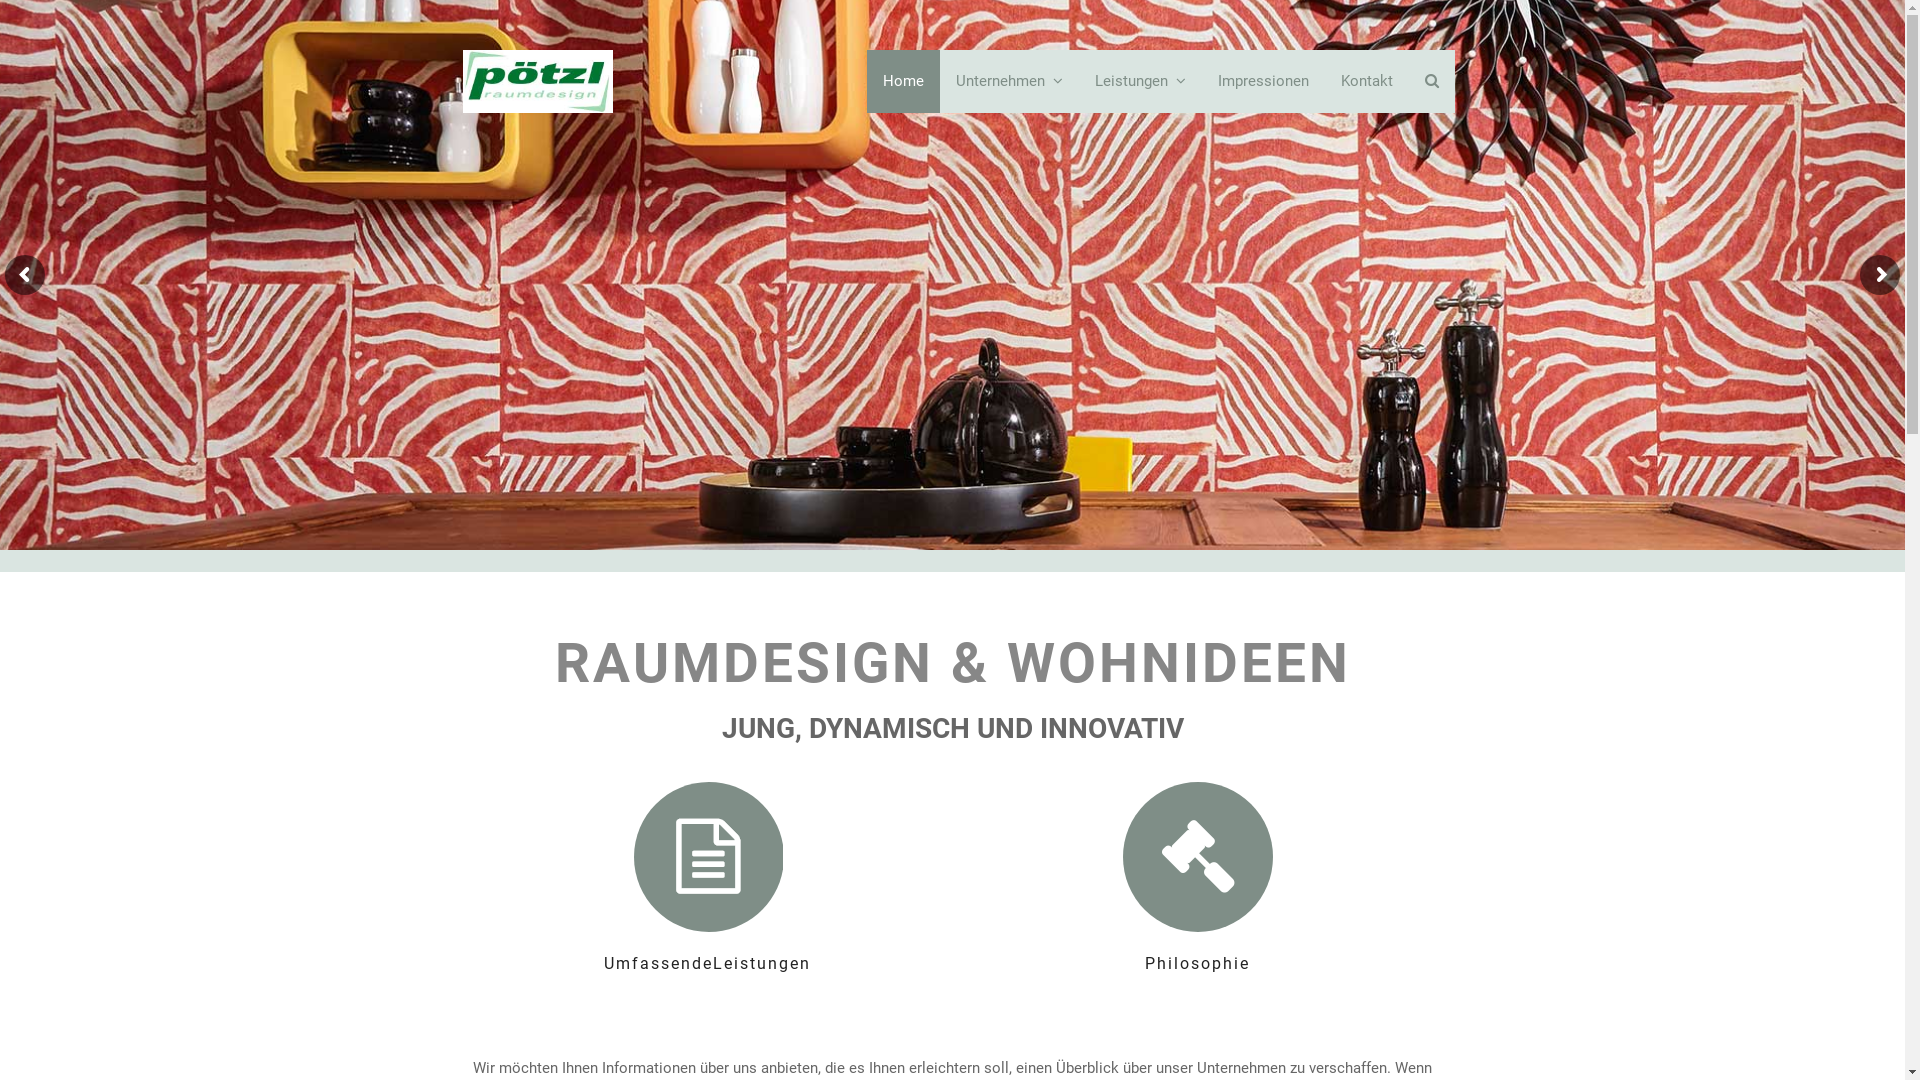 This screenshot has width=1920, height=1080. I want to click on Philosophie, so click(1197, 879).